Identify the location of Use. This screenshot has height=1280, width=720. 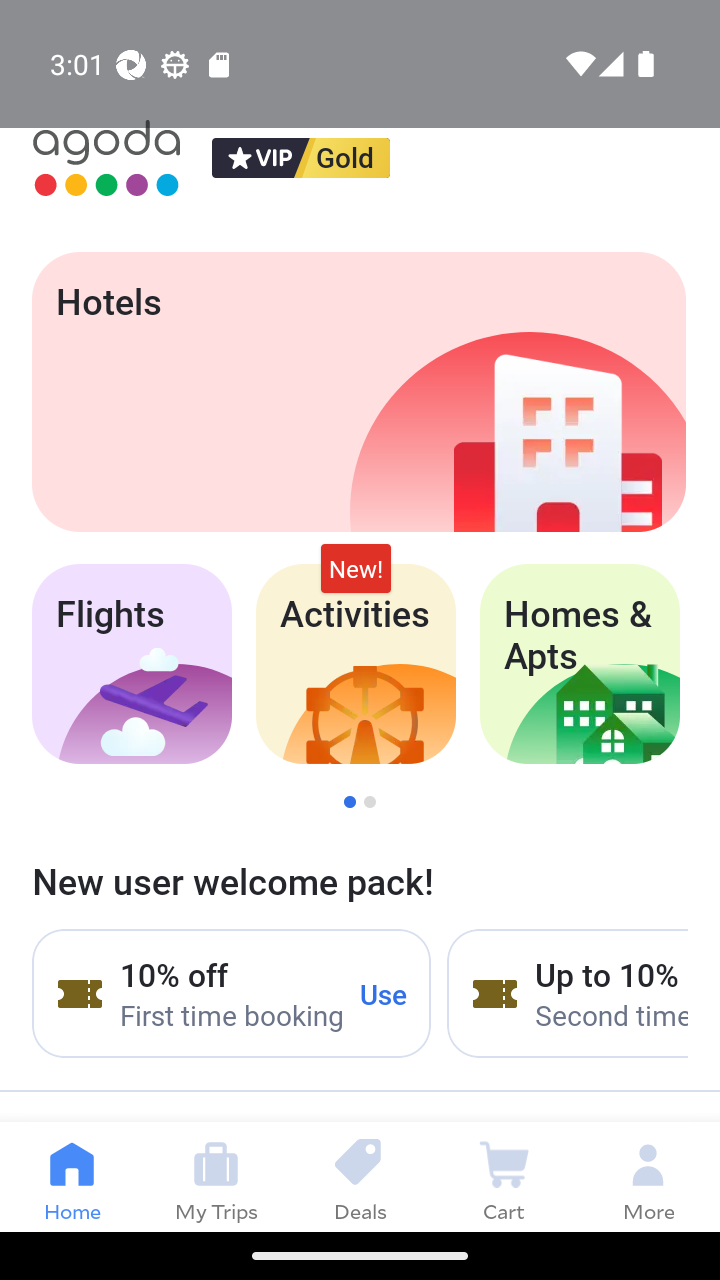
(384, 993).